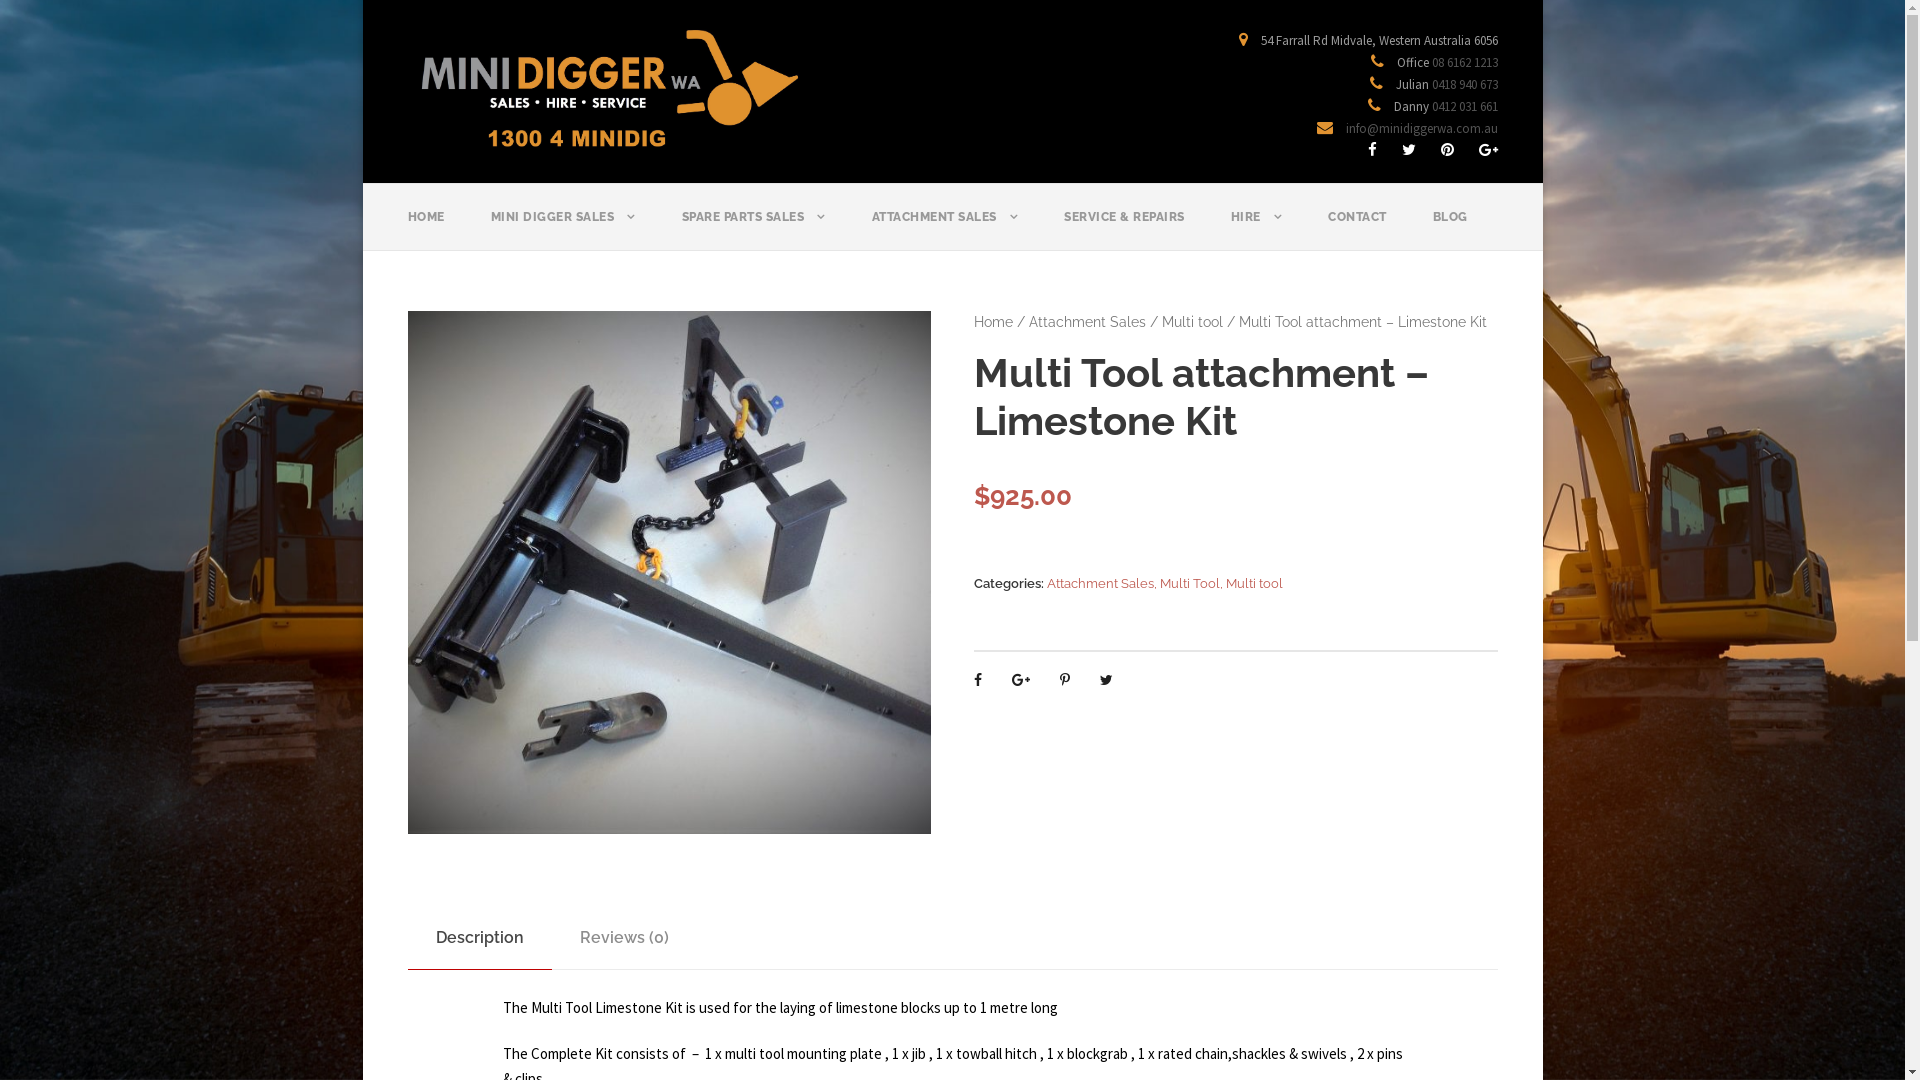  What do you see at coordinates (1465, 84) in the screenshot?
I see `0418 940 673` at bounding box center [1465, 84].